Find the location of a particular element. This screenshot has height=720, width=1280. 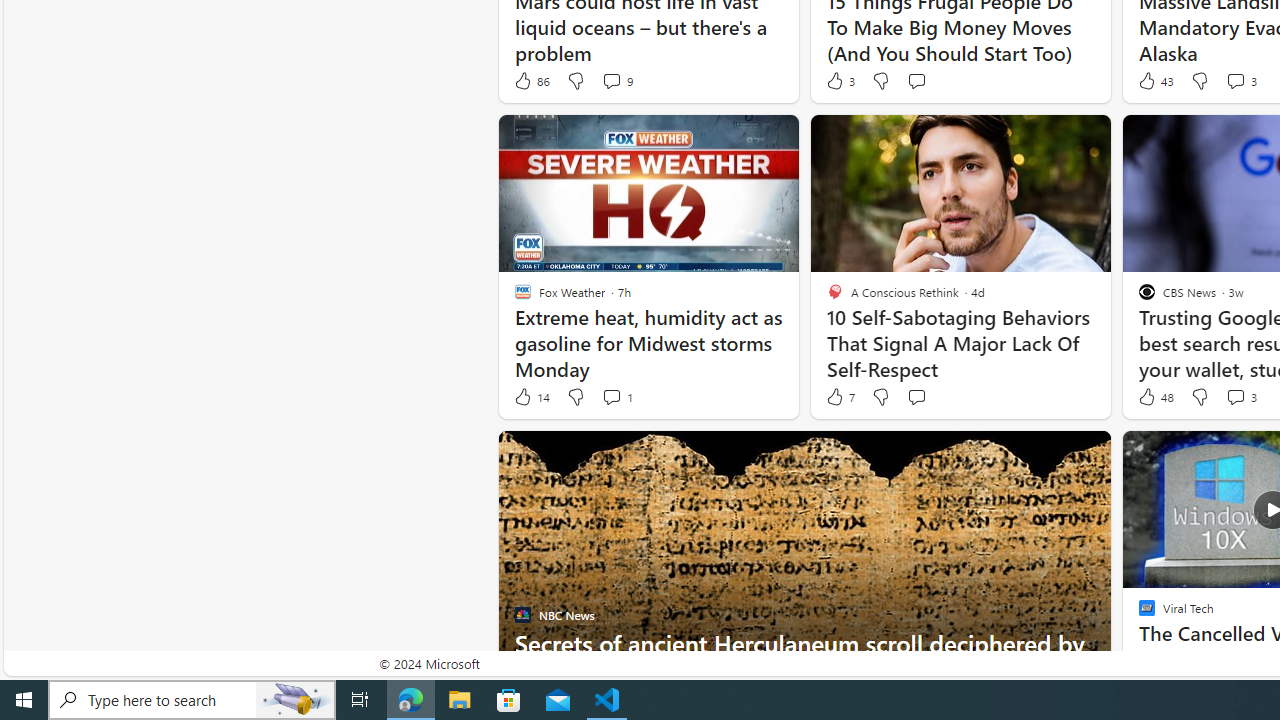

View comments 3 Comment is located at coordinates (1240, 397).